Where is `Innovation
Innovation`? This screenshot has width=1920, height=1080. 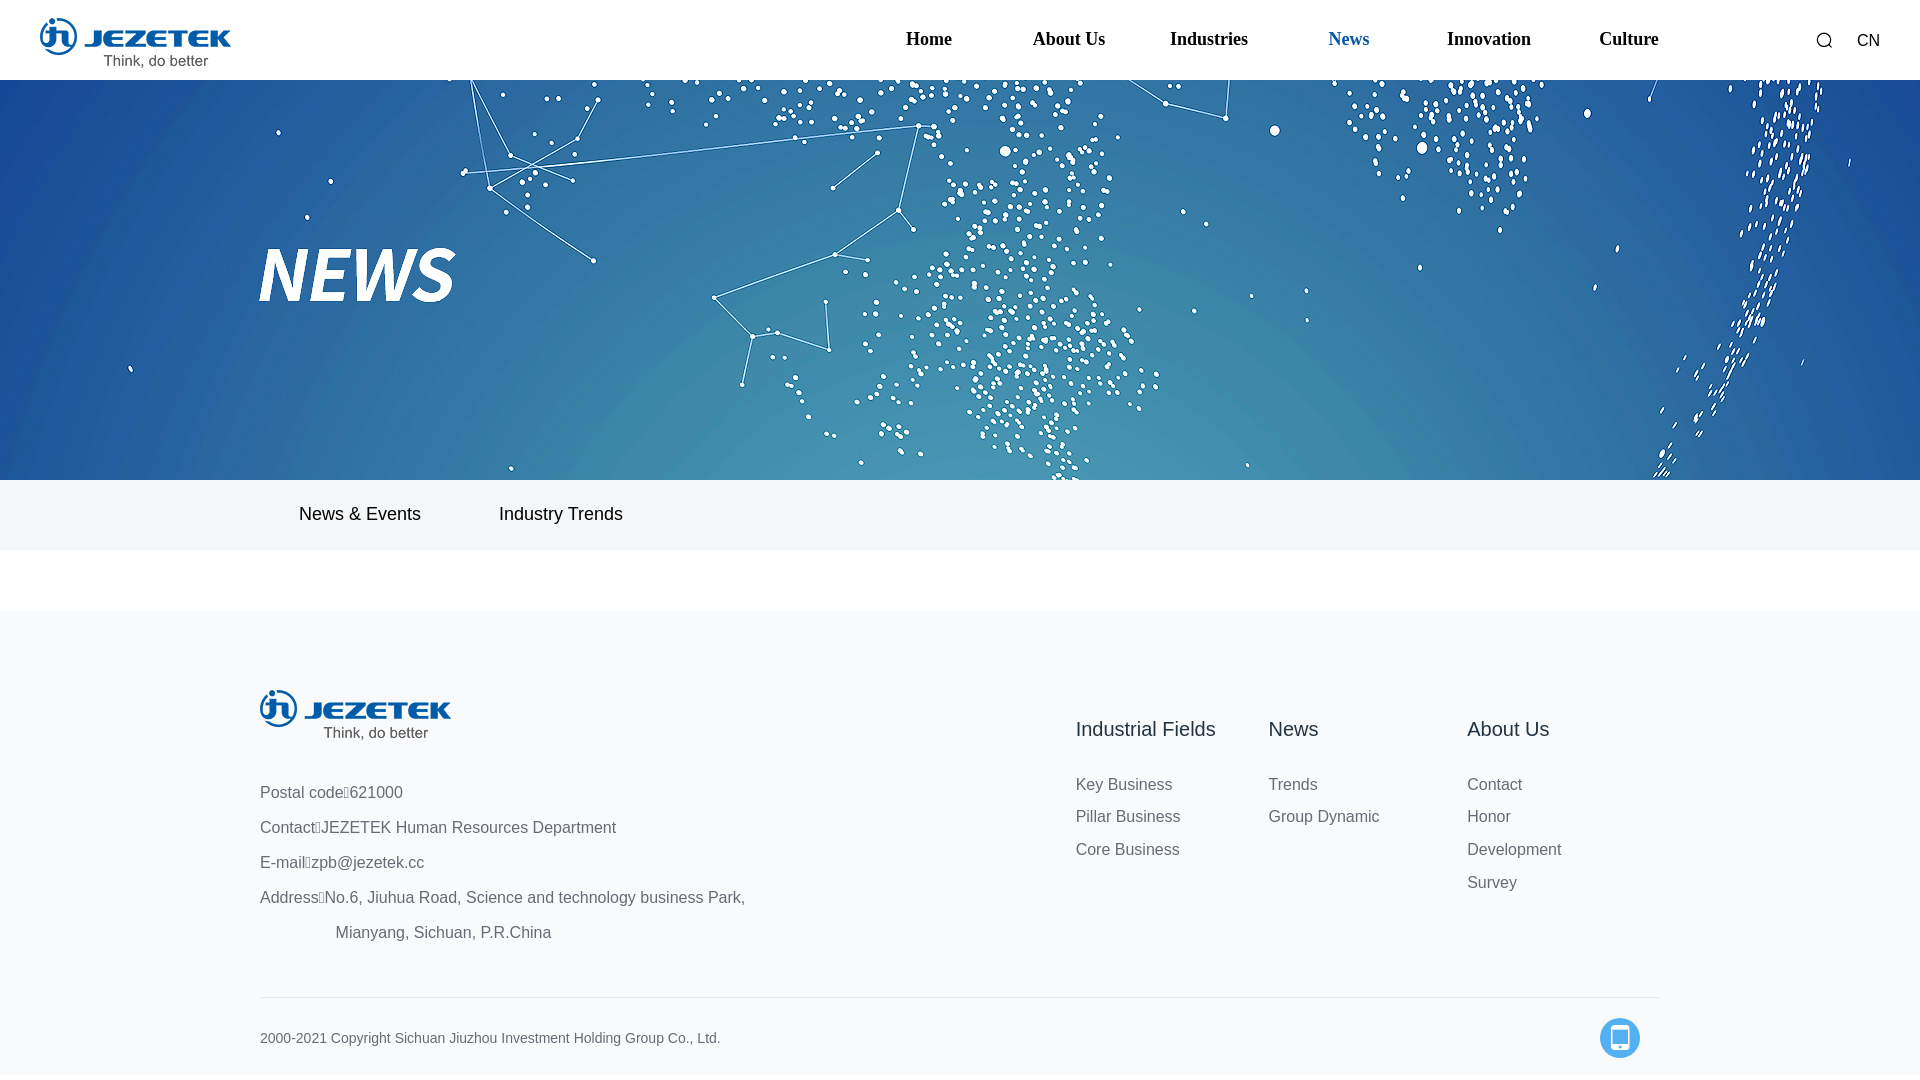
Innovation
Innovation is located at coordinates (1489, 40).